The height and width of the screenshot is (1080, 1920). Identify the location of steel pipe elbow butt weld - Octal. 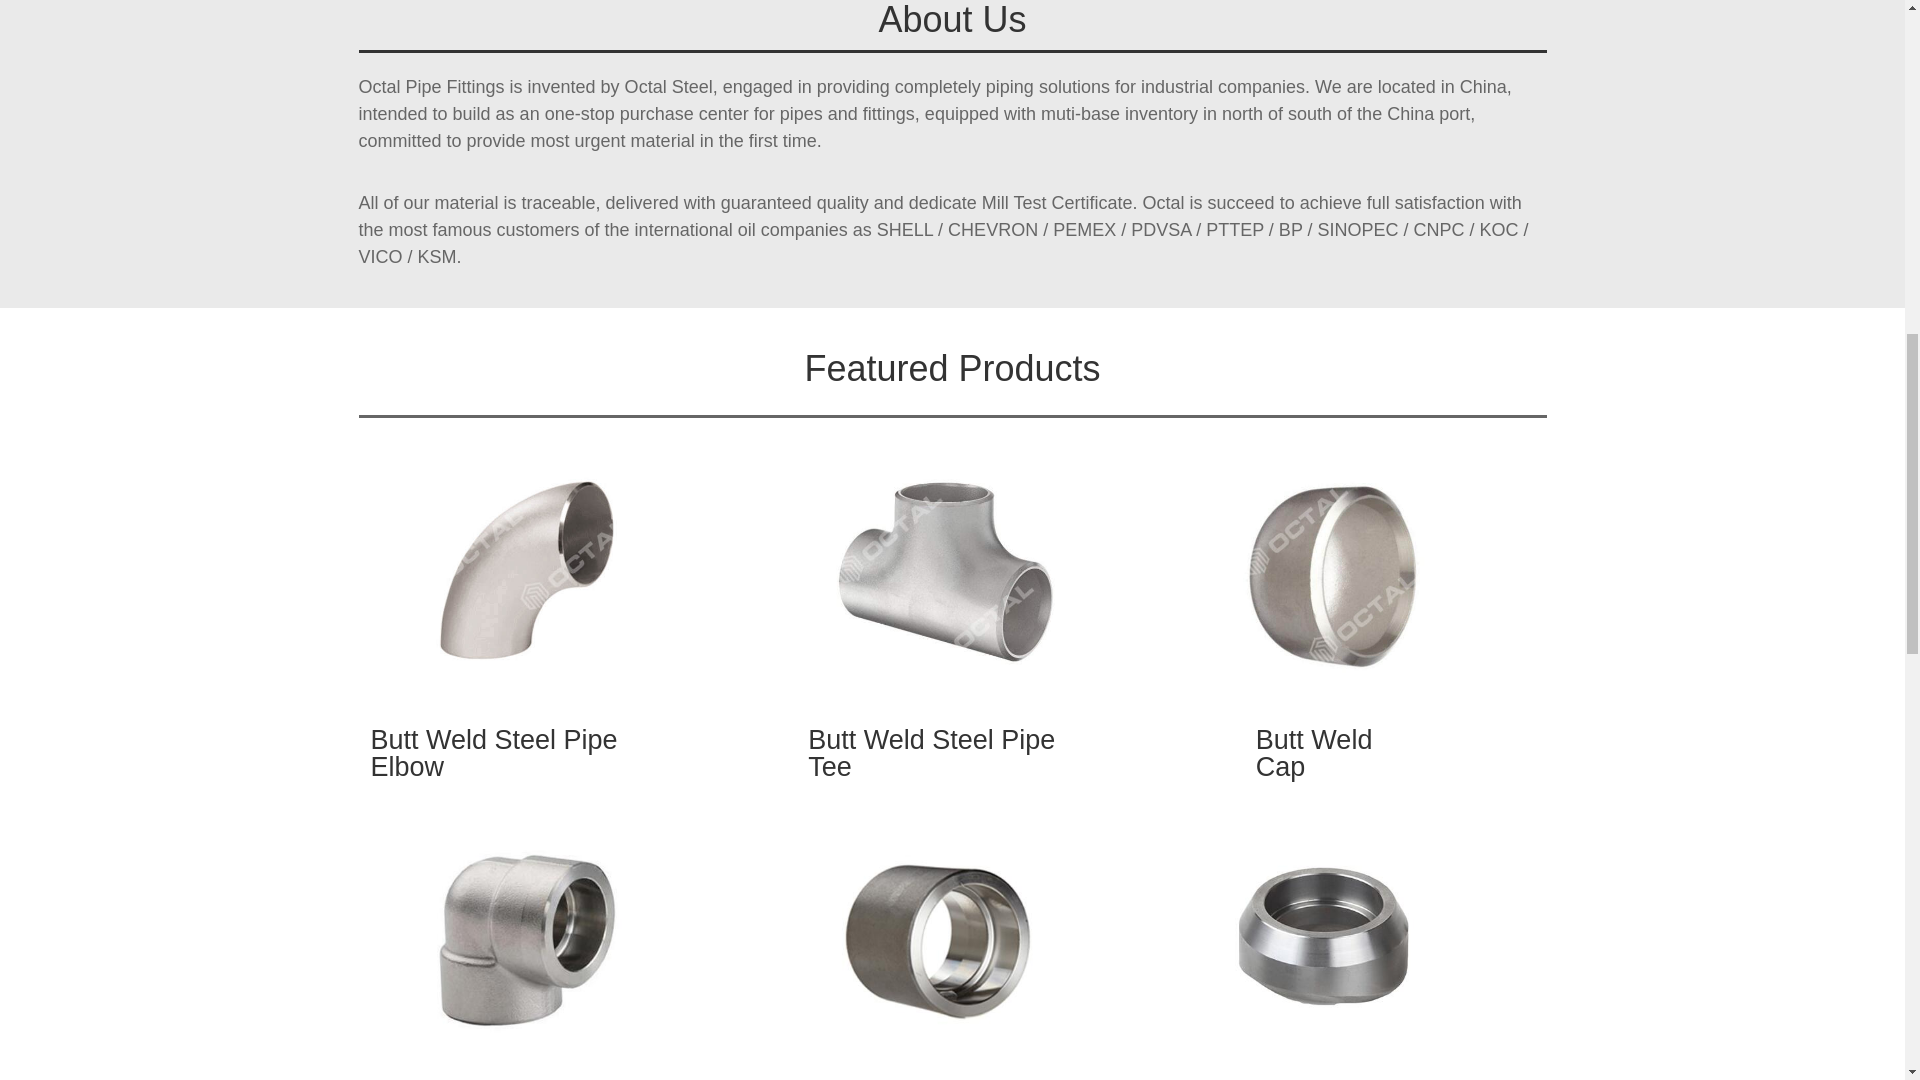
(538, 562).